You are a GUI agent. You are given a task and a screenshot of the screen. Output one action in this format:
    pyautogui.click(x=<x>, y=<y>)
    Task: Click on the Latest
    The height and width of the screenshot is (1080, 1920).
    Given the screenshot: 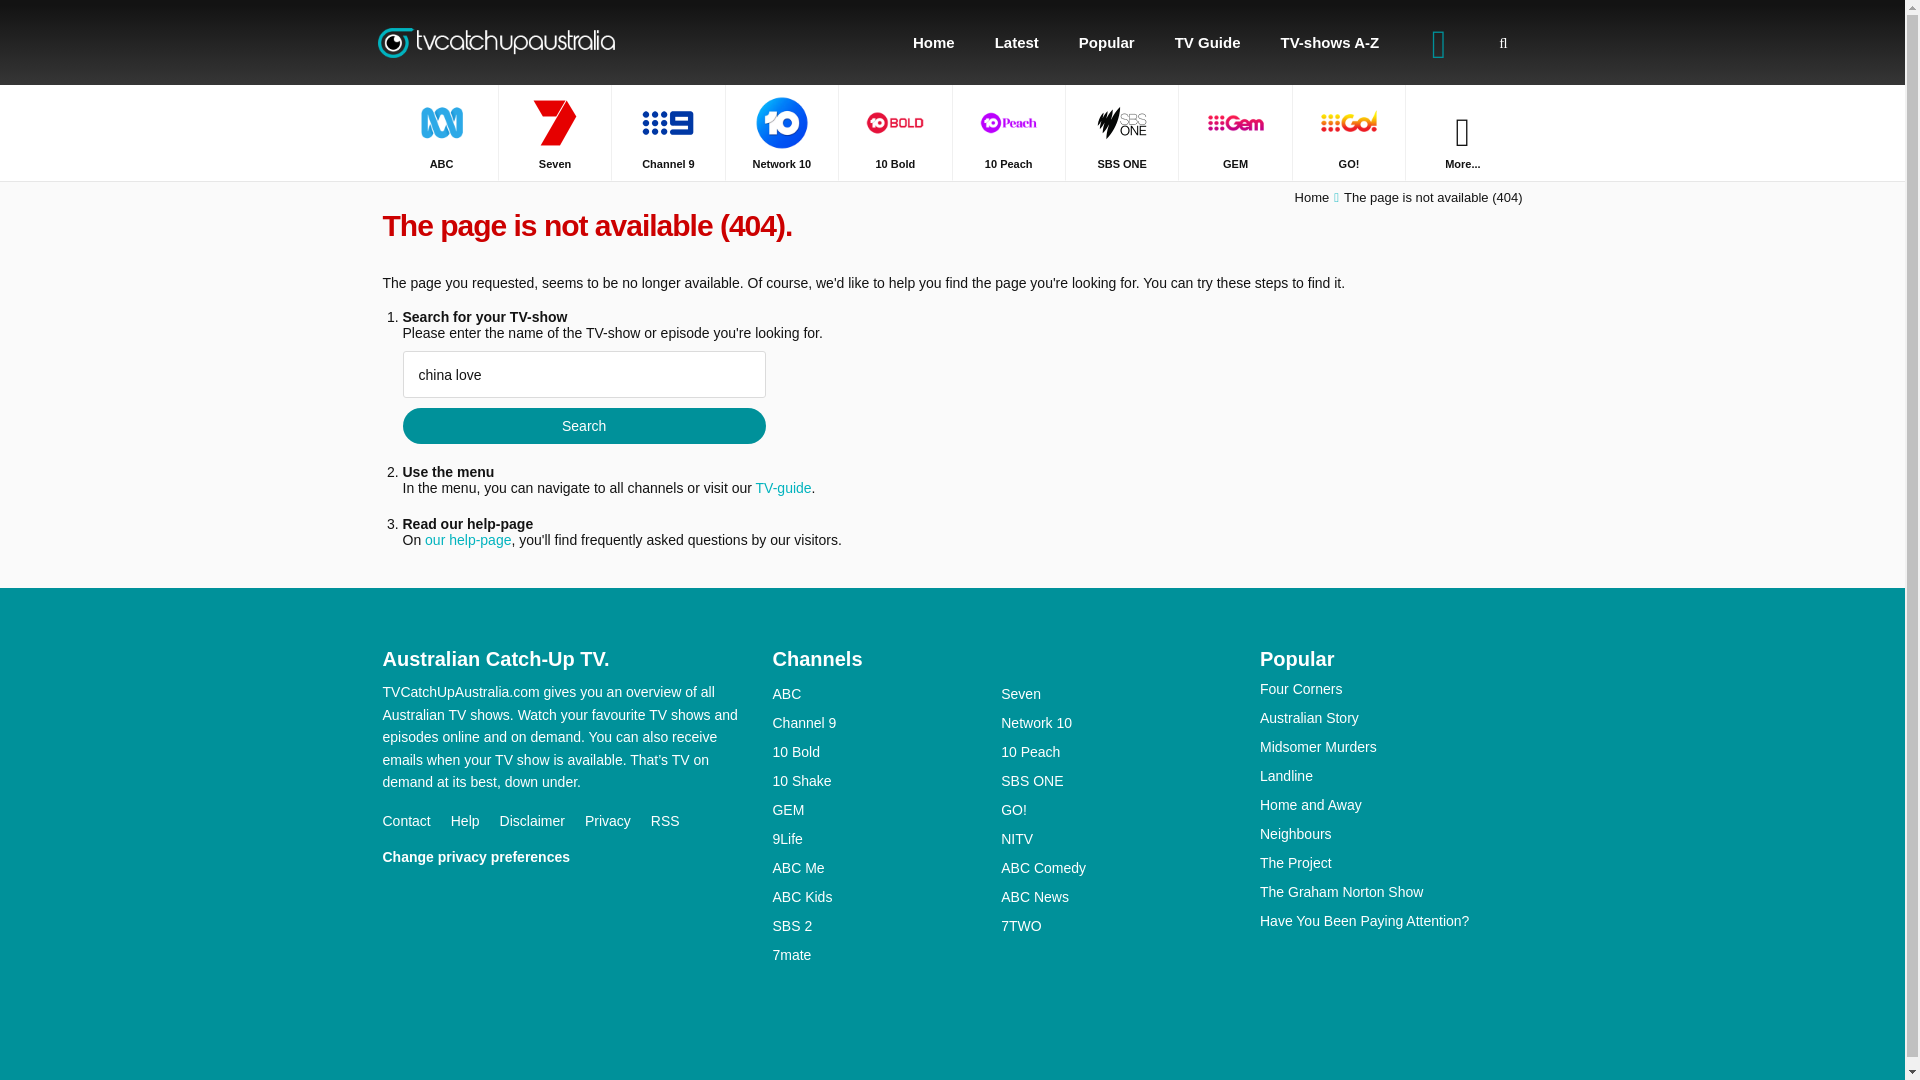 What is the action you would take?
    pyautogui.click(x=1017, y=42)
    